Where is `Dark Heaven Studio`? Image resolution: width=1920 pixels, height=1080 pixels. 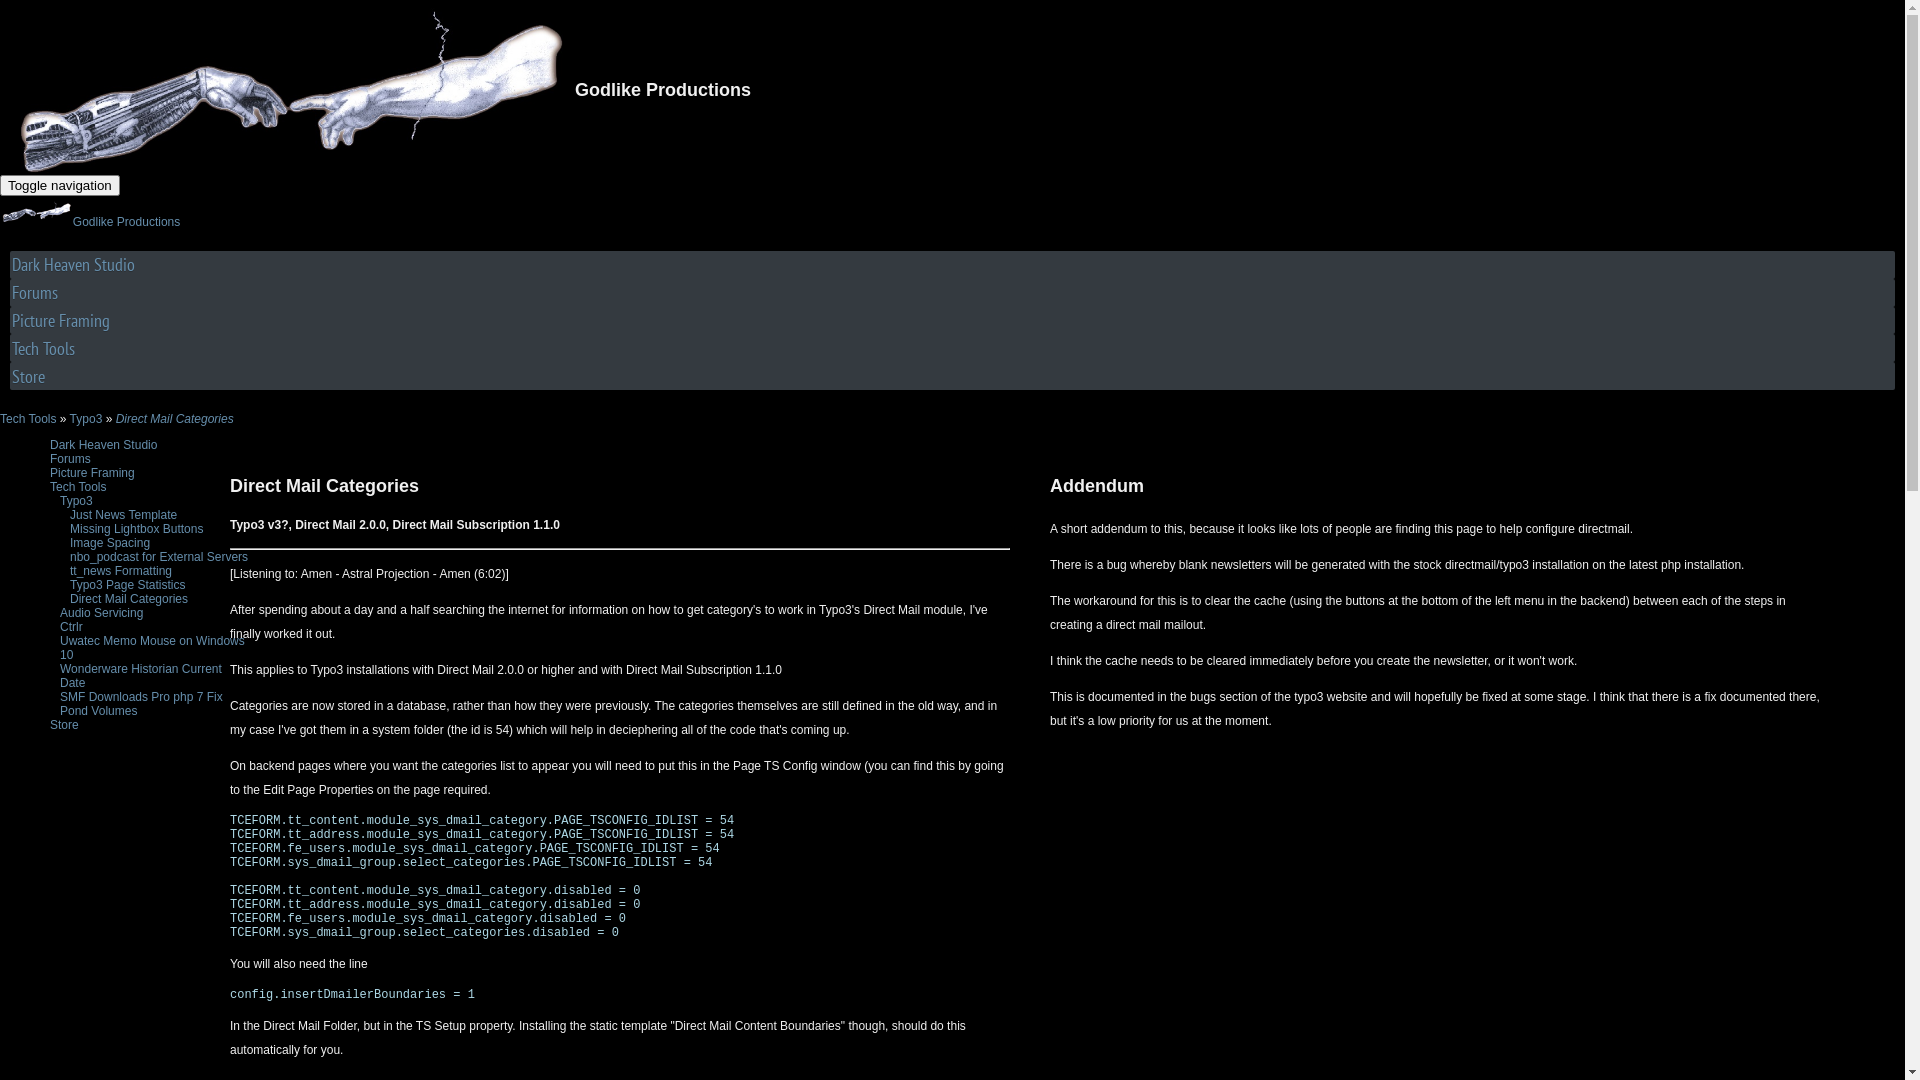 Dark Heaven Studio is located at coordinates (104, 445).